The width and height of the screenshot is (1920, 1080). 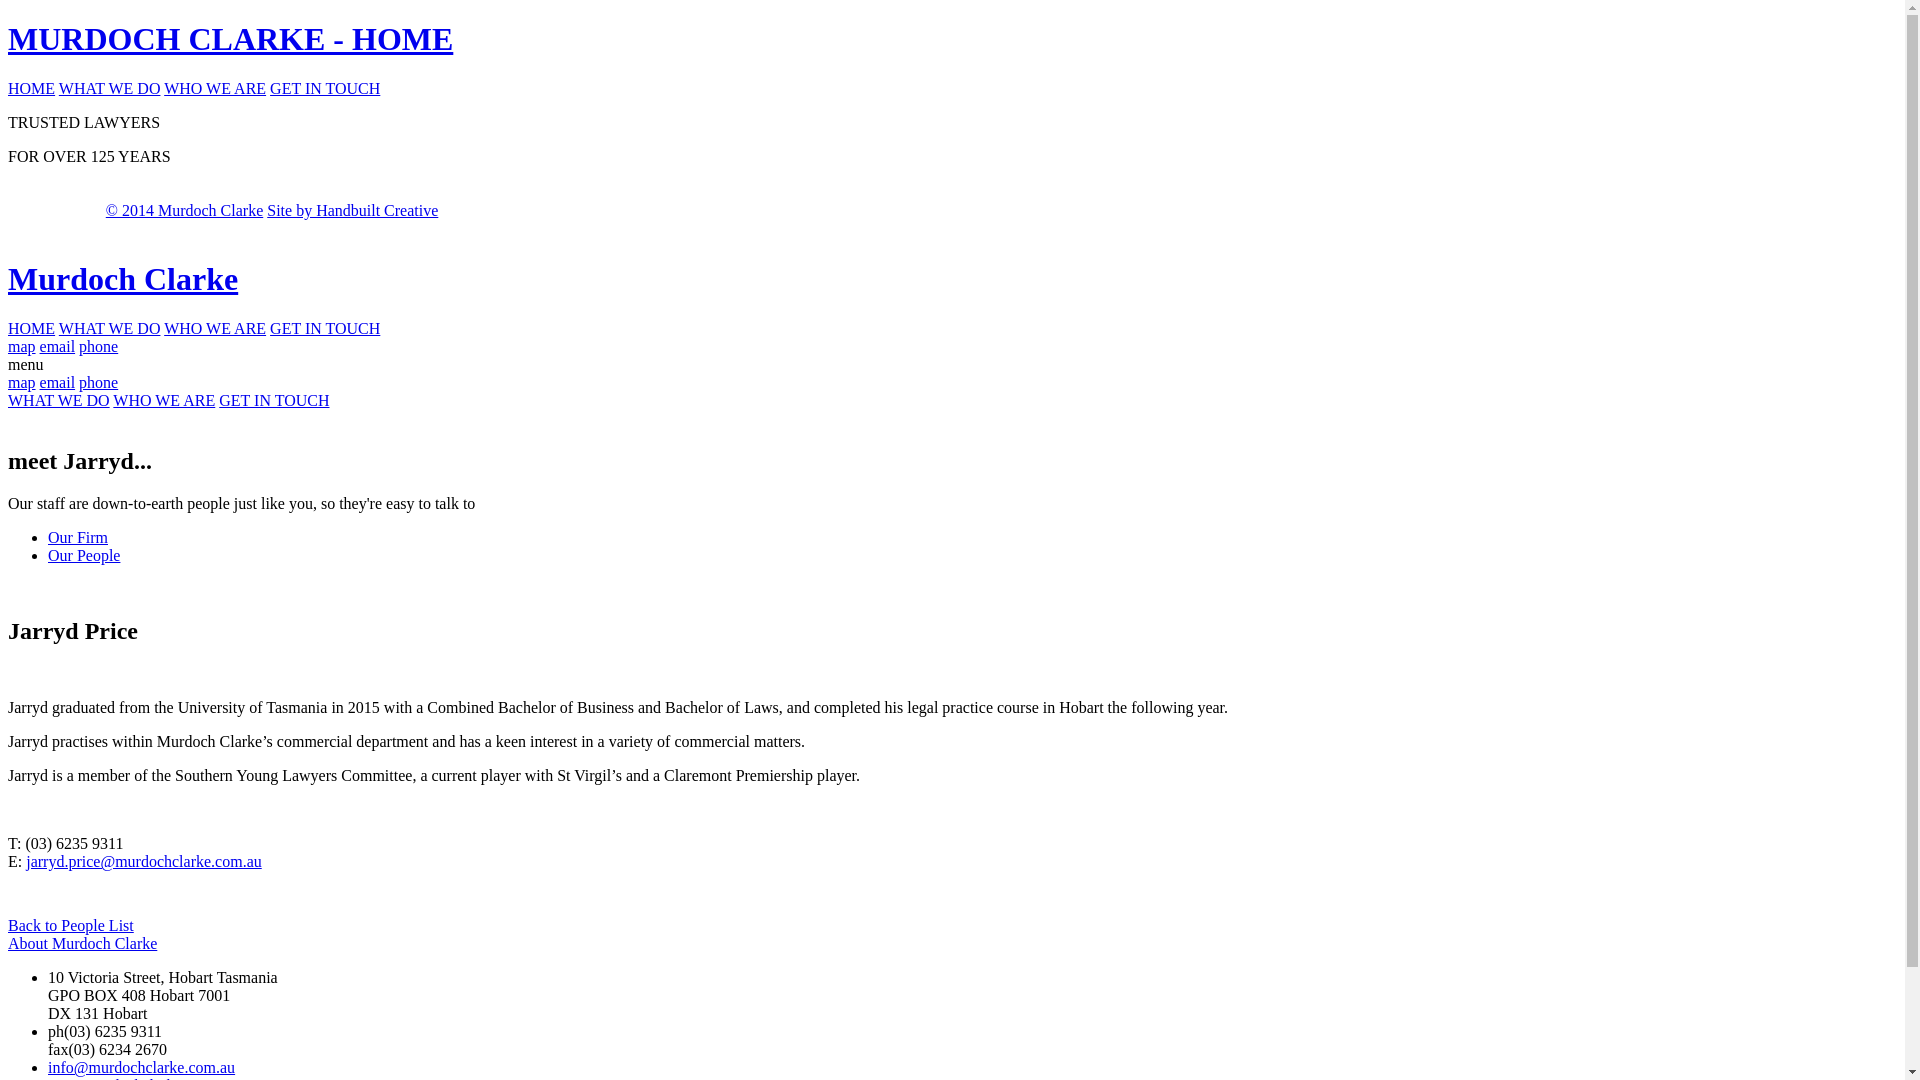 I want to click on WHO WE ARE, so click(x=215, y=88).